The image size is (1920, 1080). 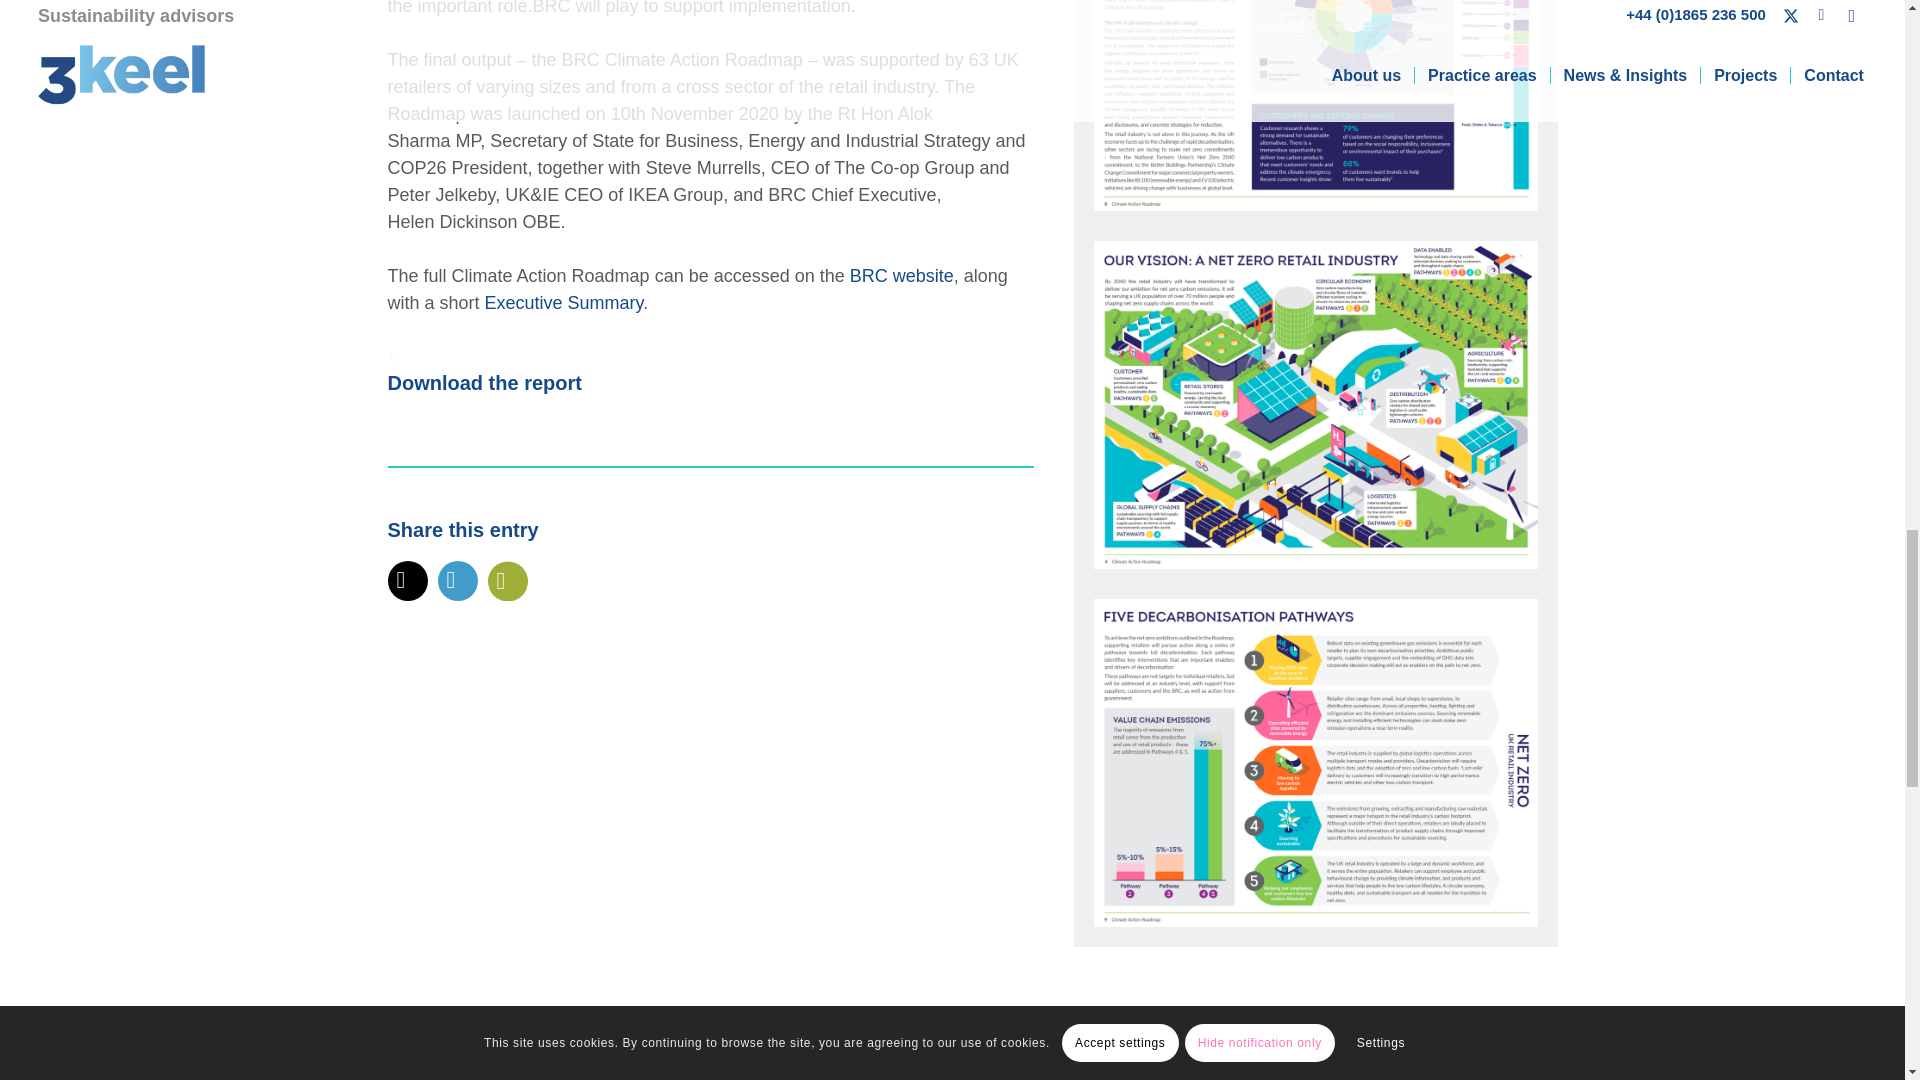 What do you see at coordinates (1316, 762) in the screenshot?
I see `pathways` at bounding box center [1316, 762].